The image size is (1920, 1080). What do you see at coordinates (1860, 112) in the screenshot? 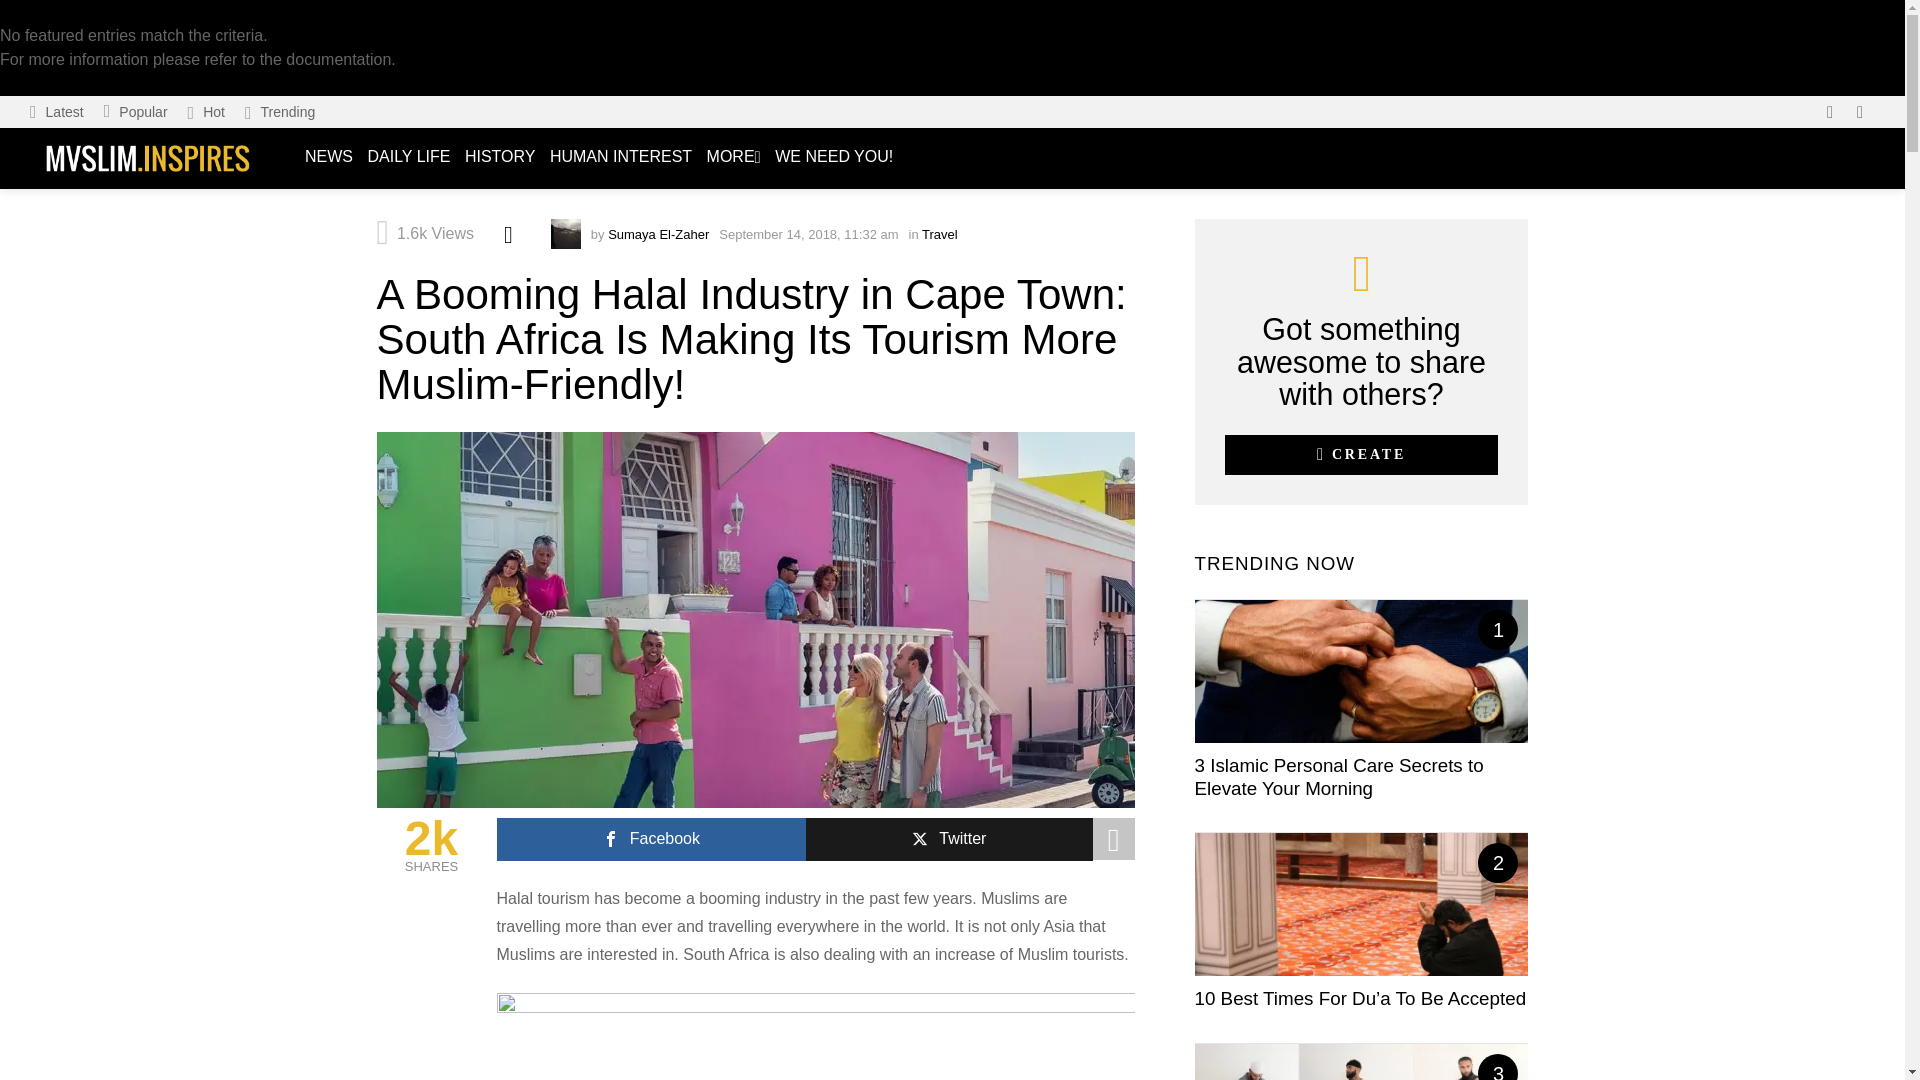
I see `SEARCH` at bounding box center [1860, 112].